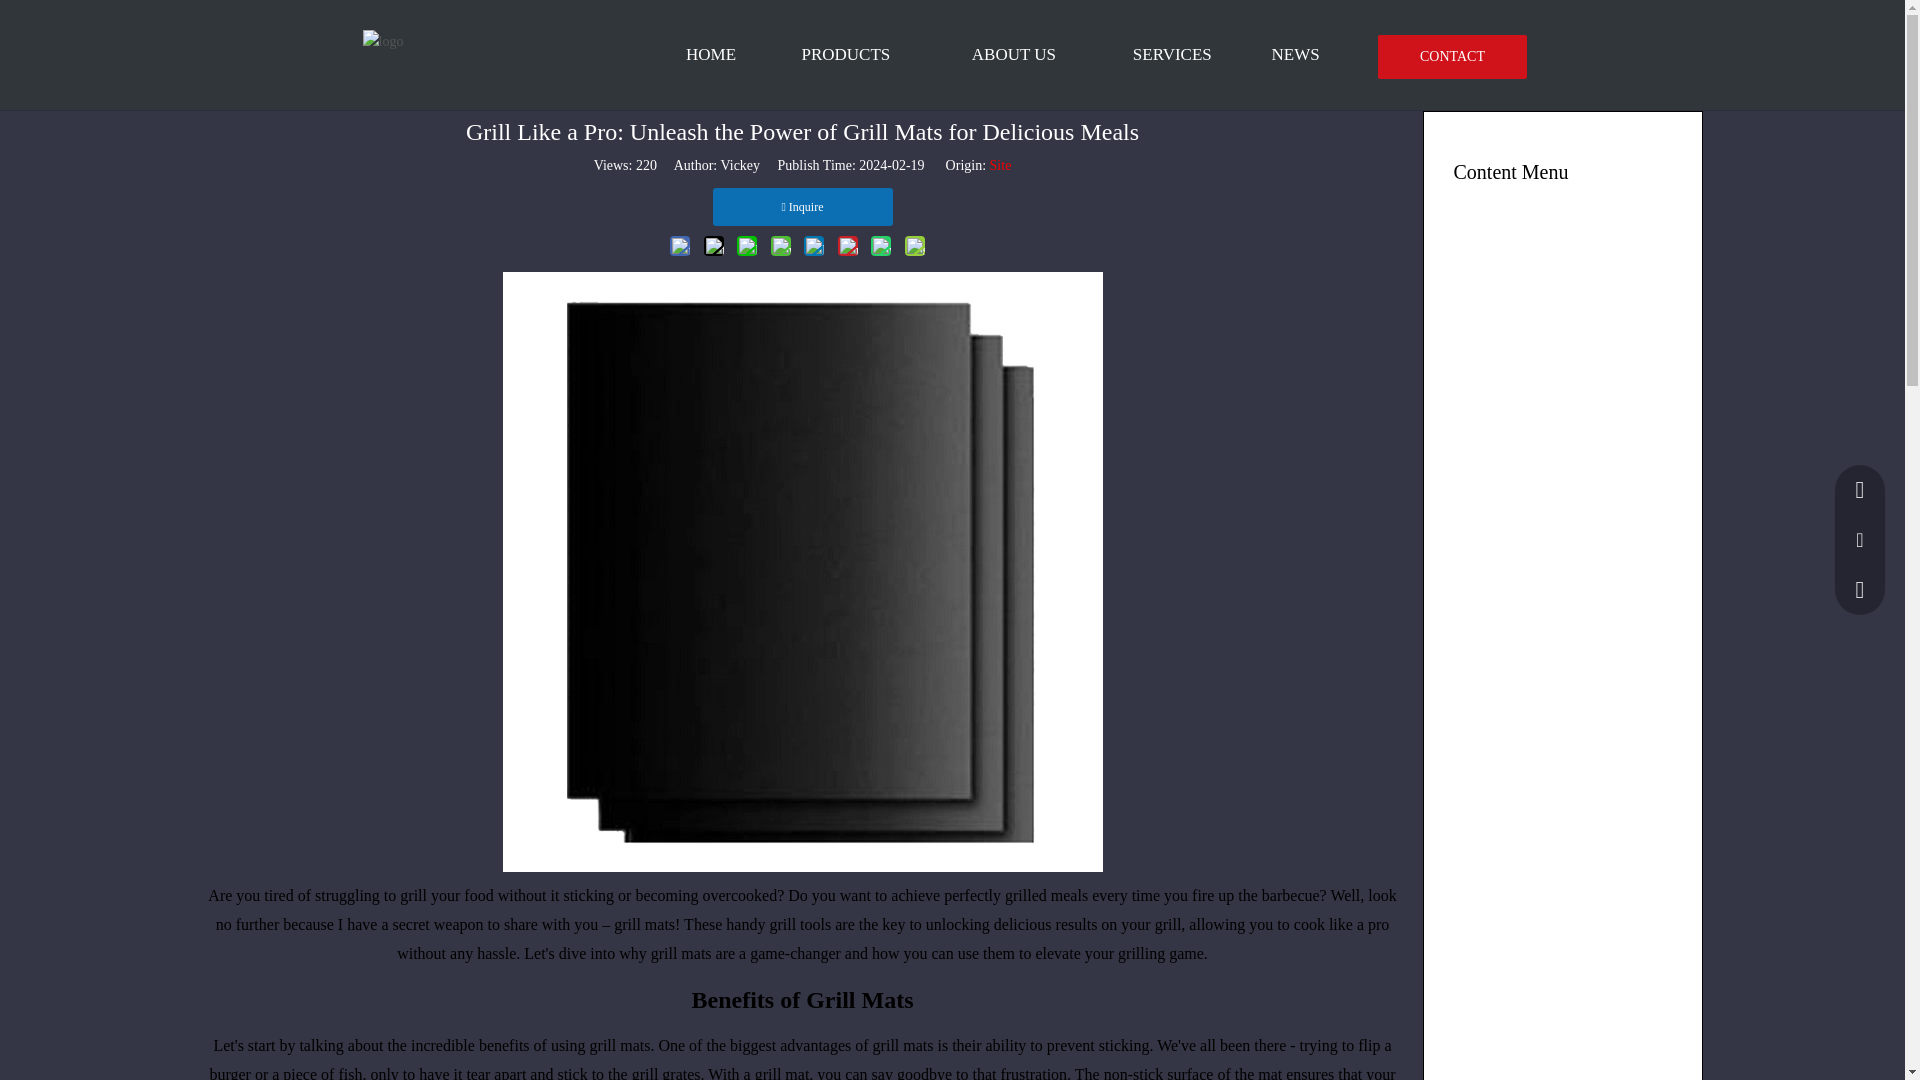 This screenshot has height=1080, width=1920. I want to click on SERVICES, so click(1172, 55).